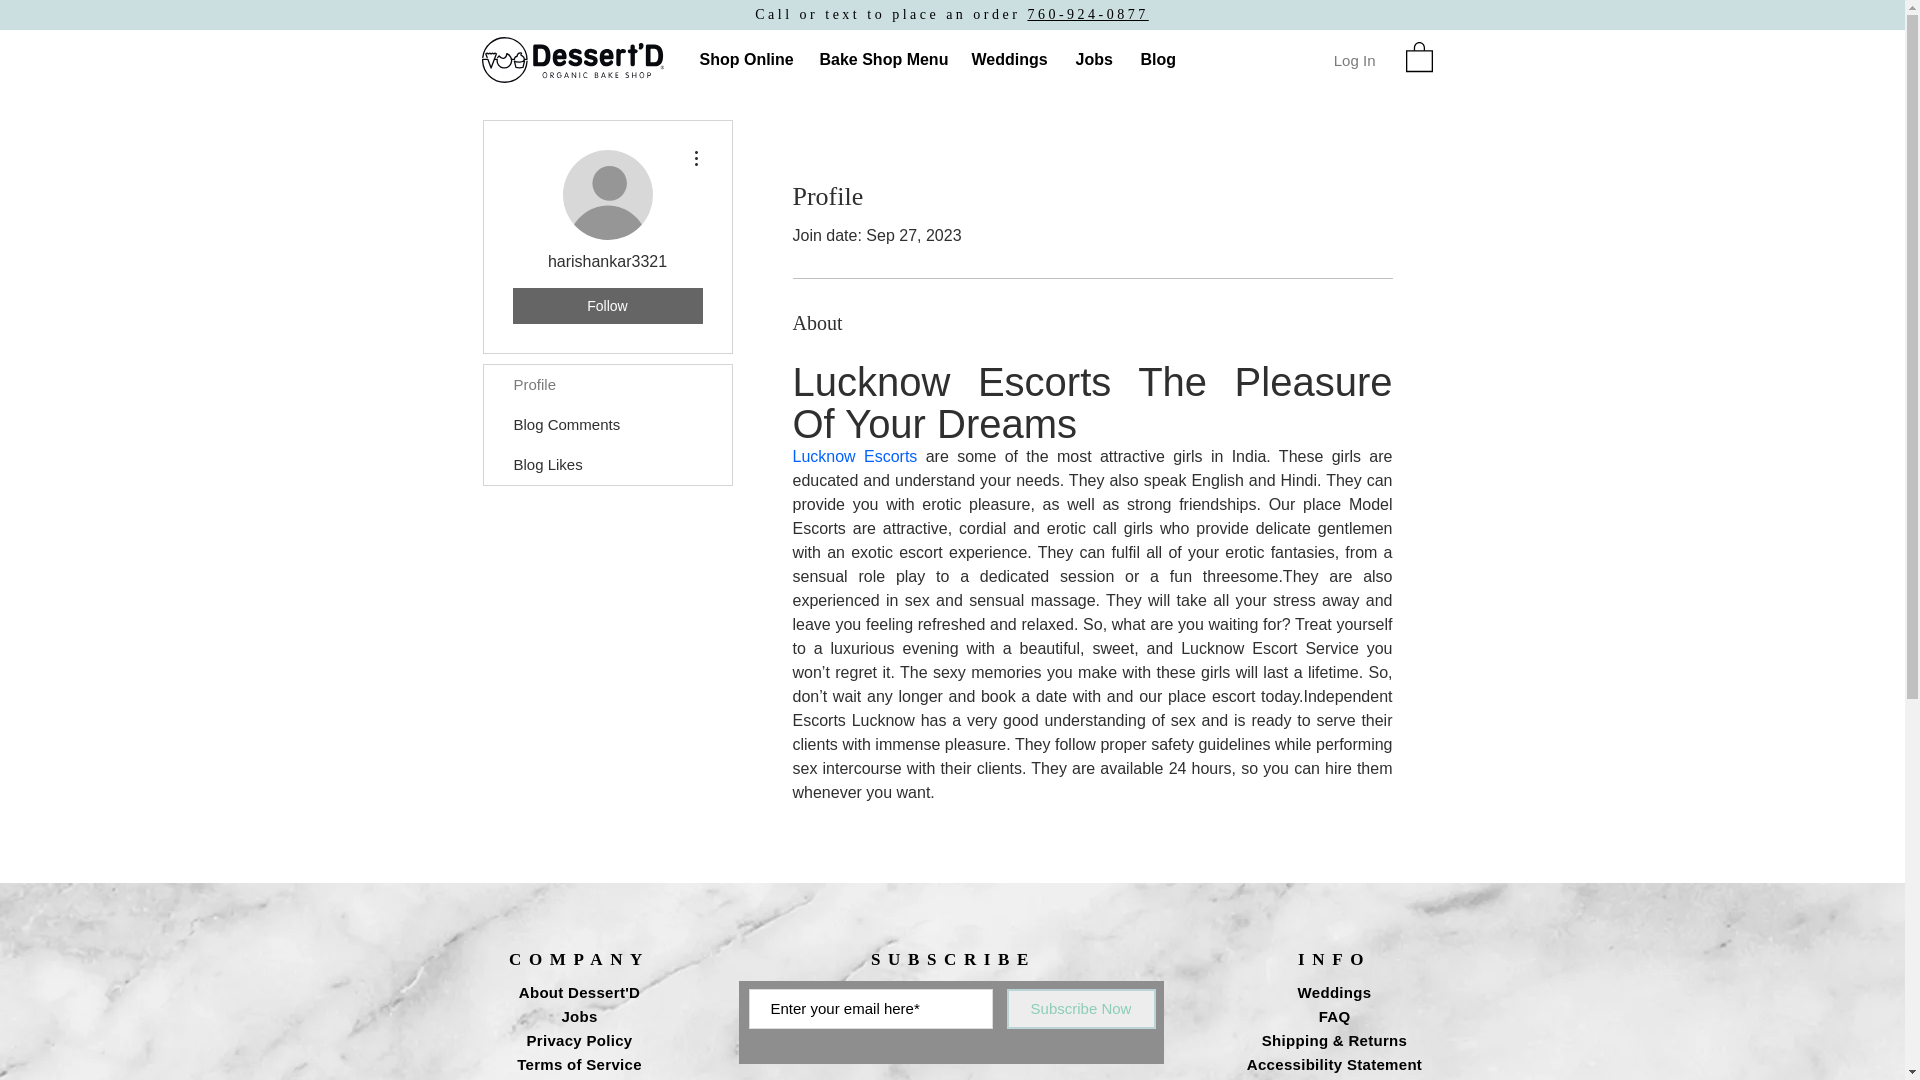 The image size is (1920, 1080). I want to click on Follow, so click(607, 306).